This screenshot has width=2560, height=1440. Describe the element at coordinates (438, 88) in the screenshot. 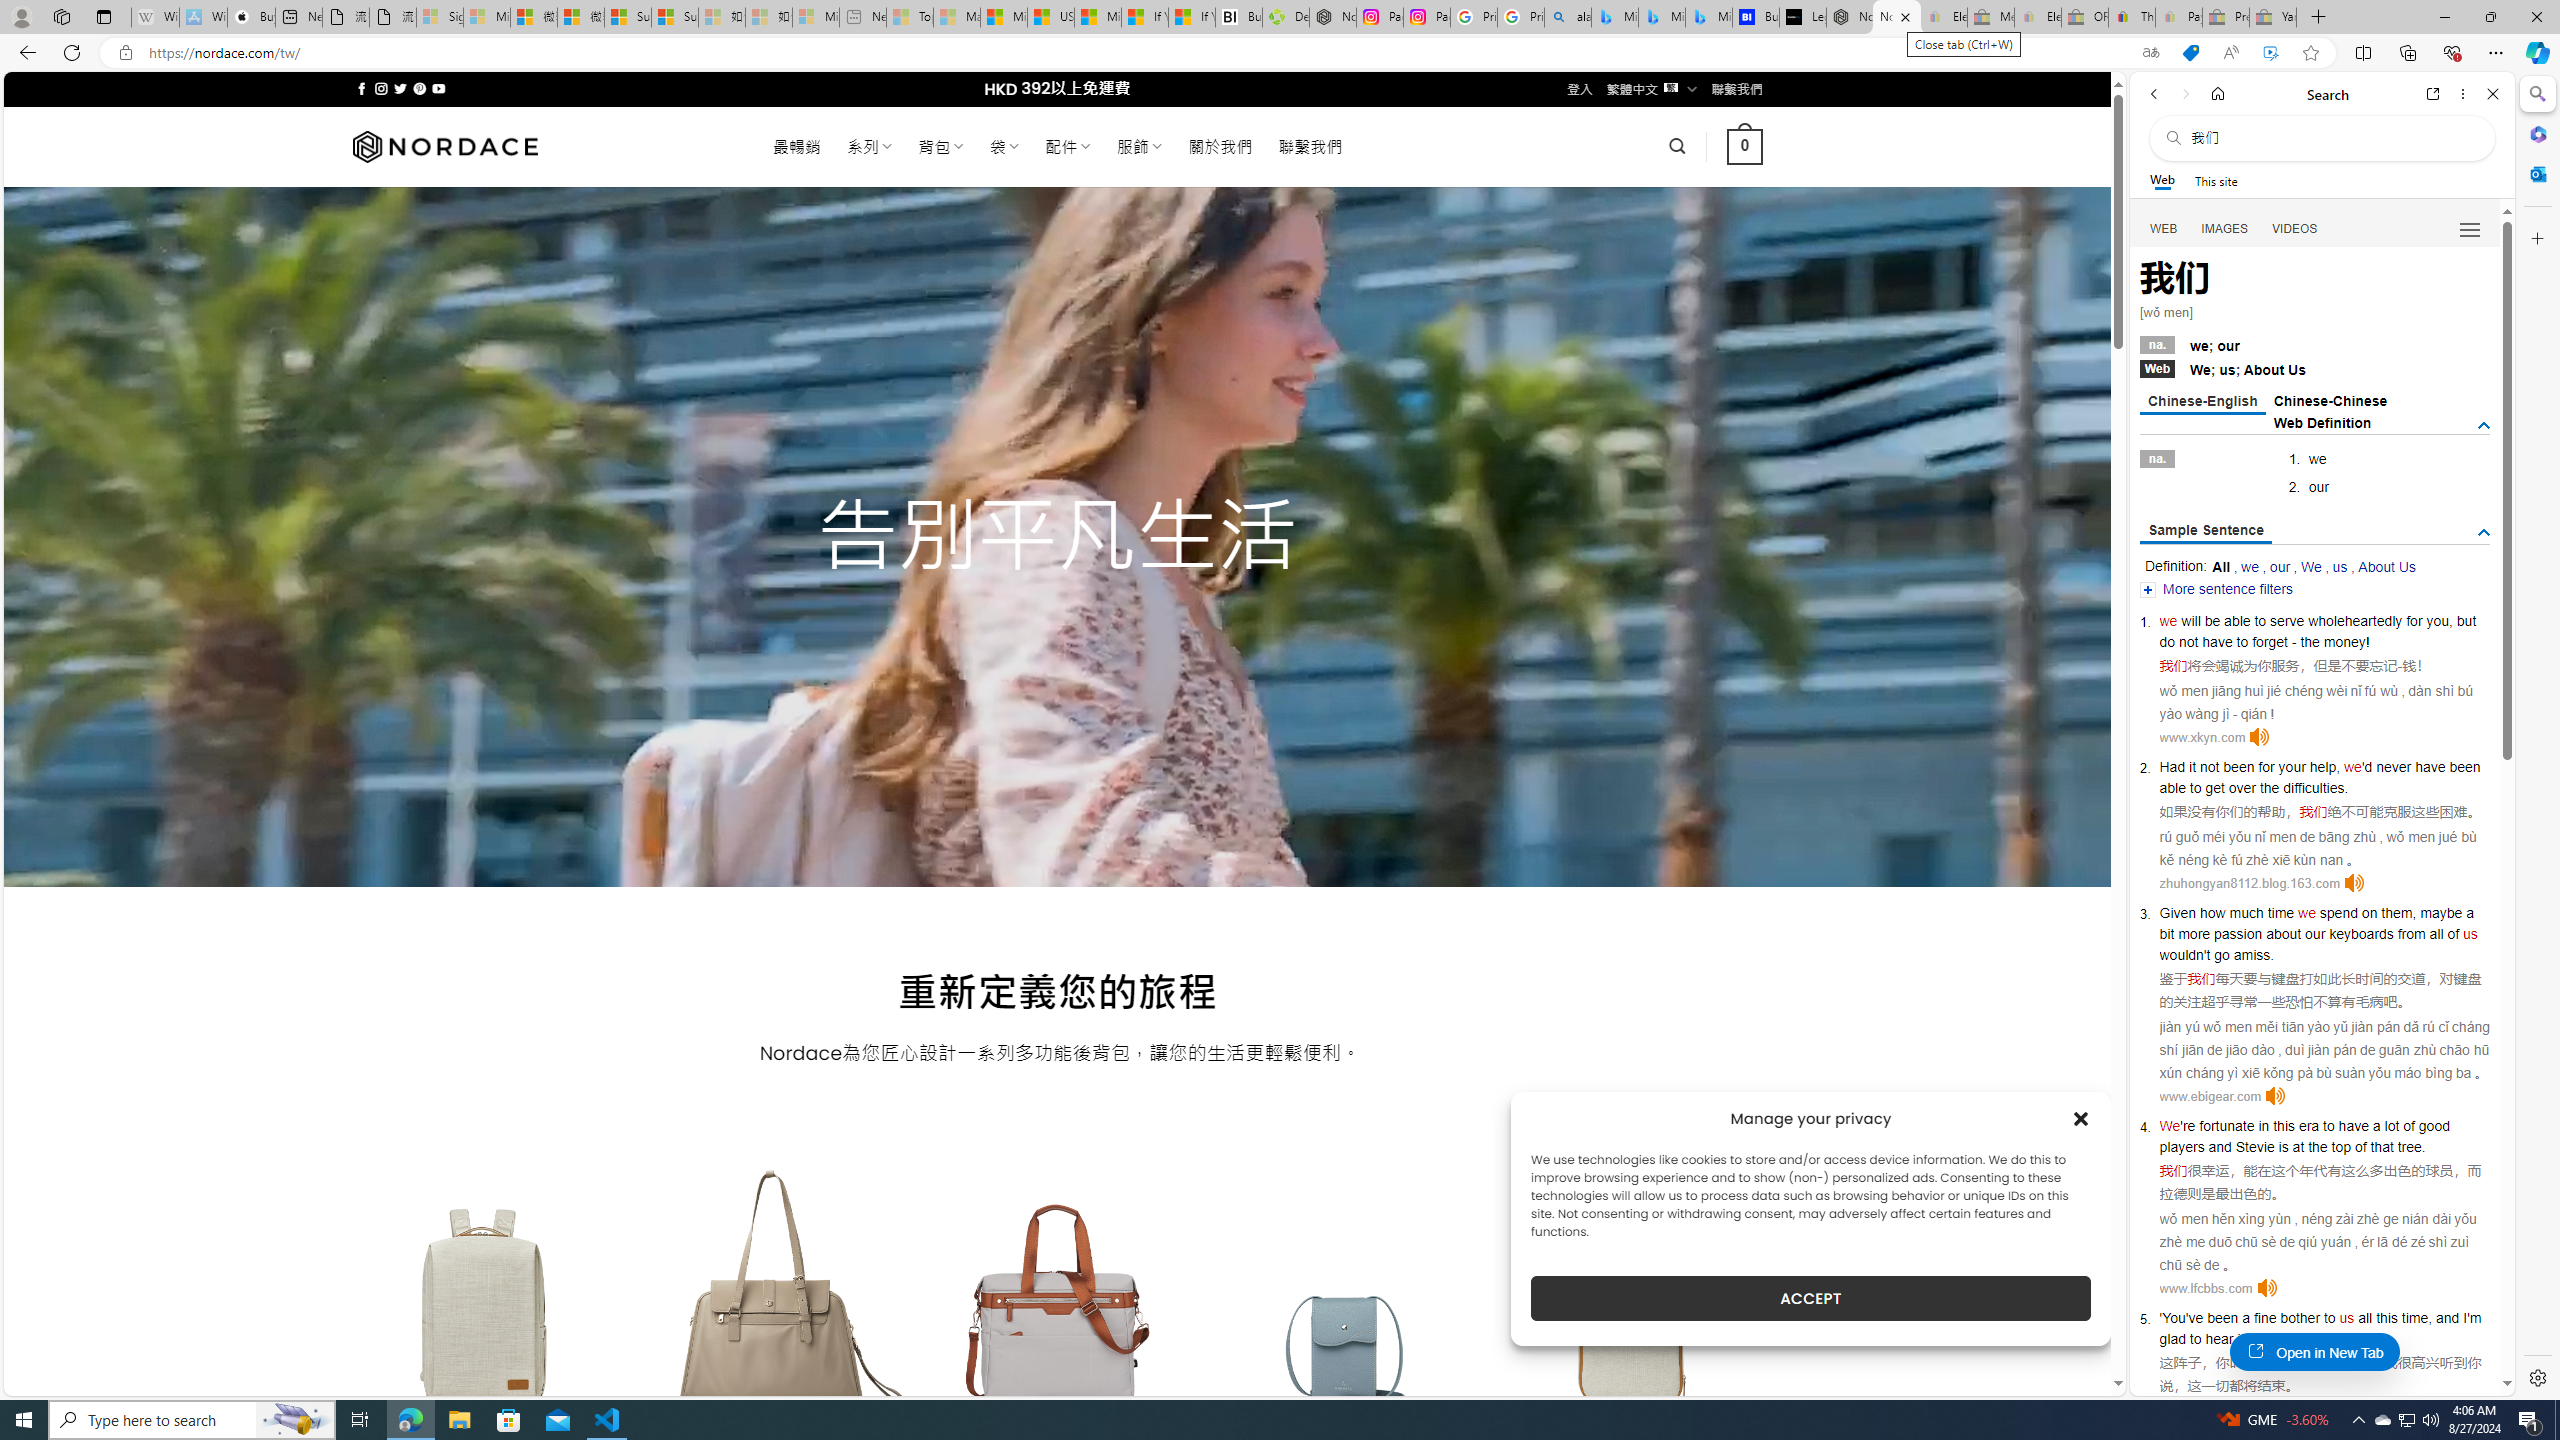

I see `Follow on YouTube` at that location.